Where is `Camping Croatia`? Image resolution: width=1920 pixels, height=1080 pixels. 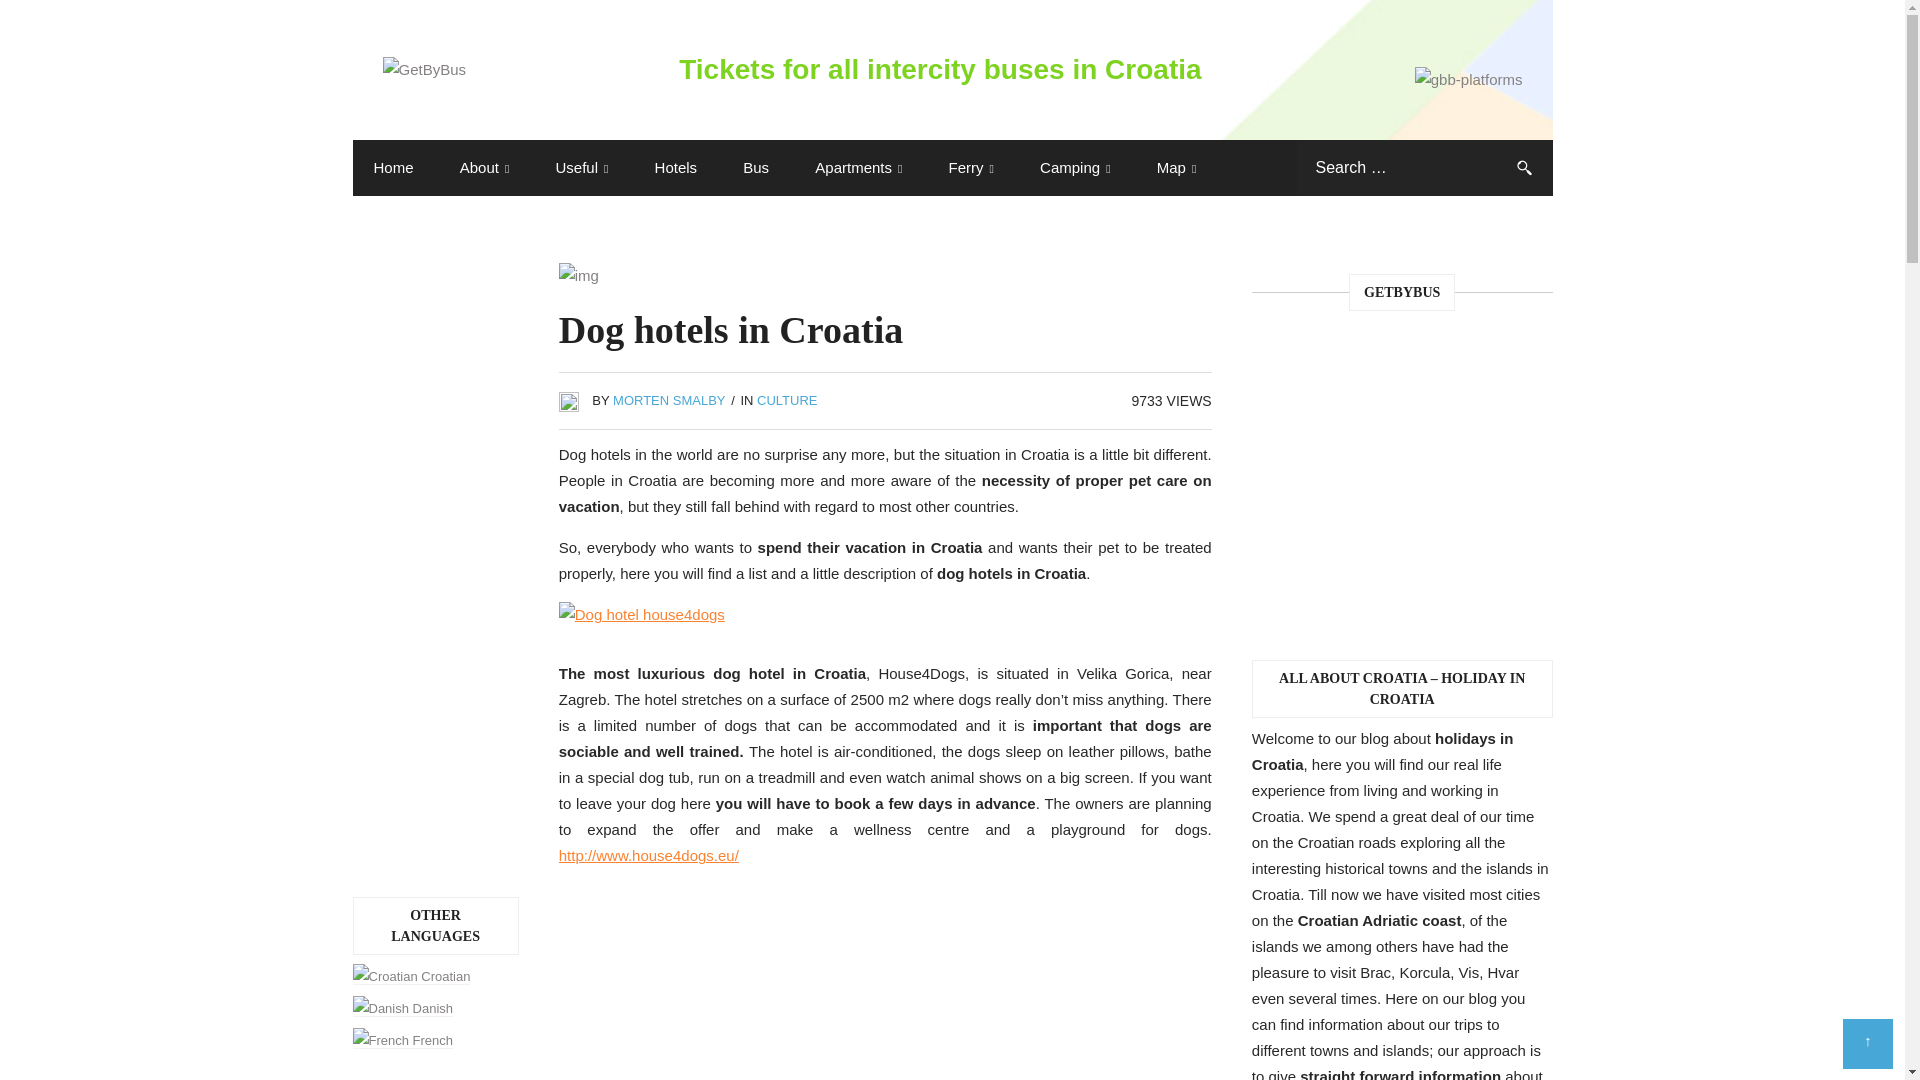 Camping Croatia is located at coordinates (1074, 168).